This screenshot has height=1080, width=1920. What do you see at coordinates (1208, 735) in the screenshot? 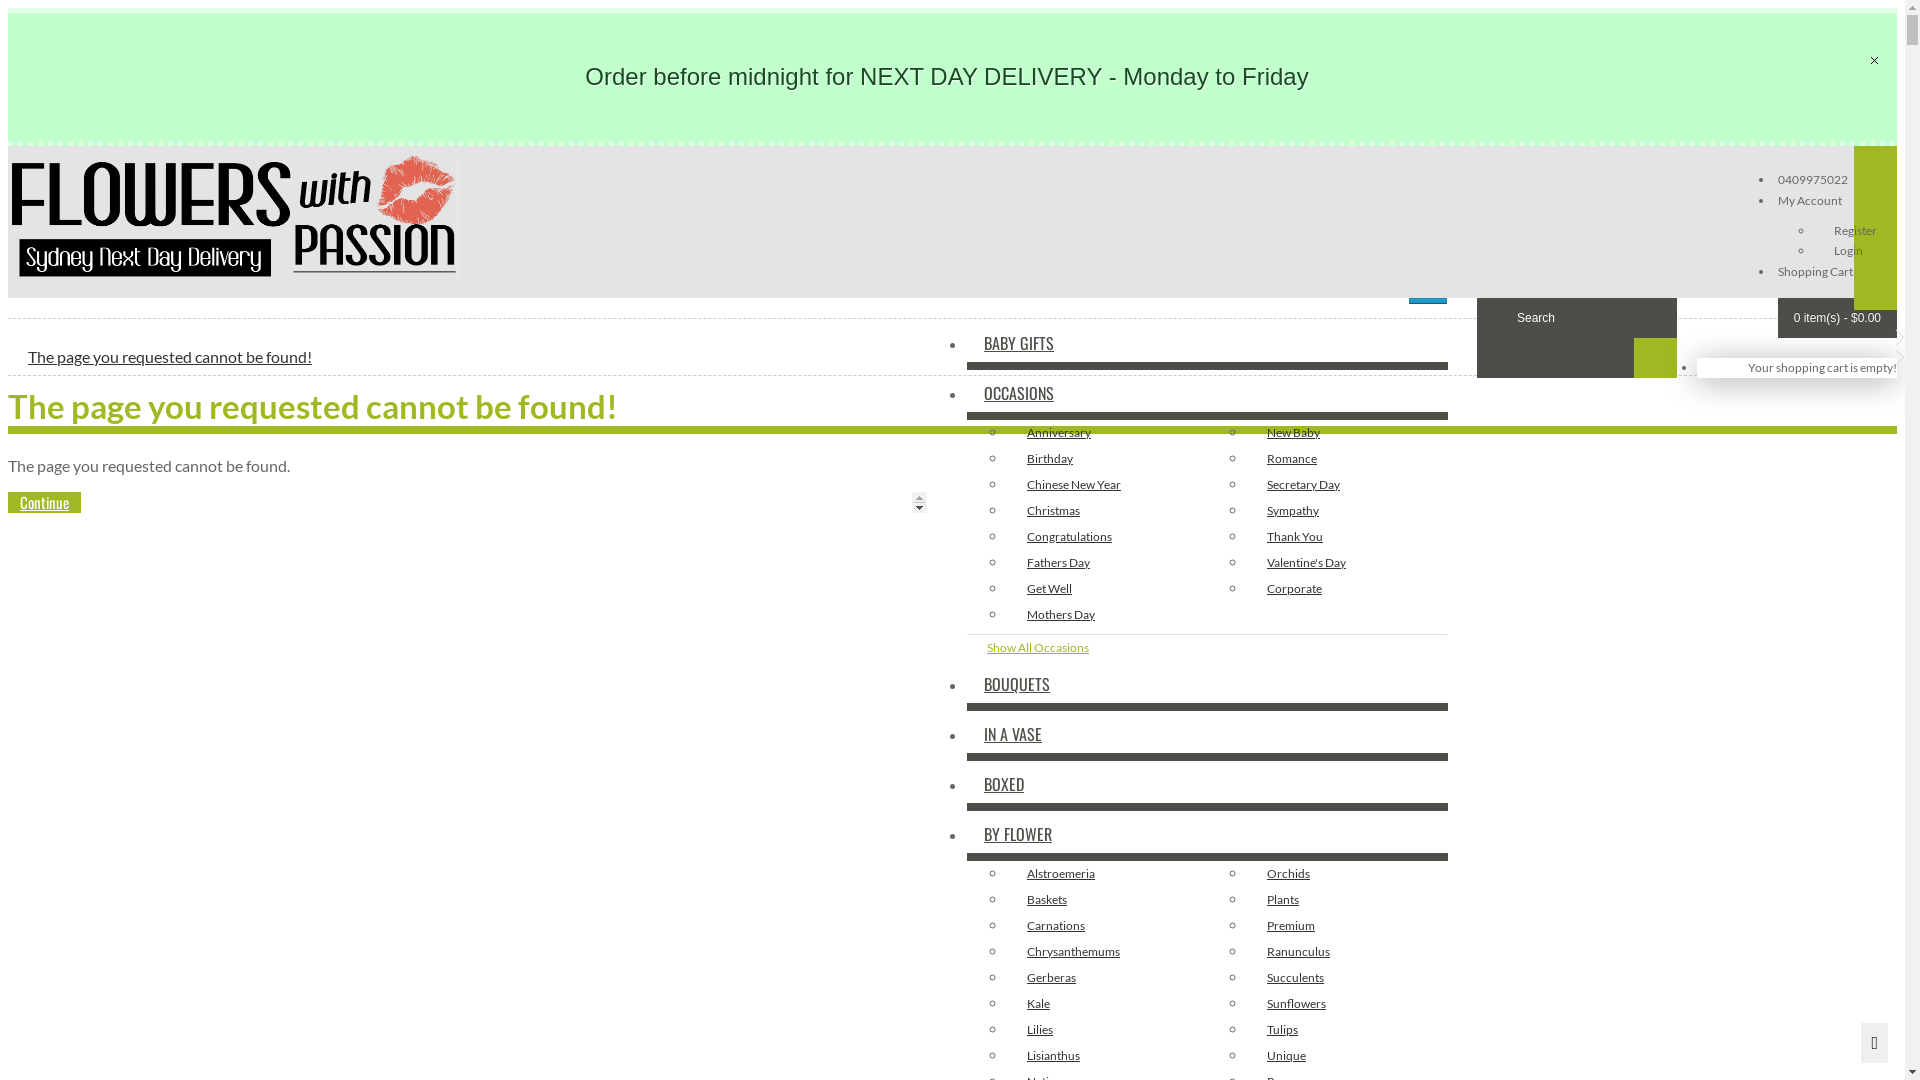
I see `IN A VASE` at bounding box center [1208, 735].